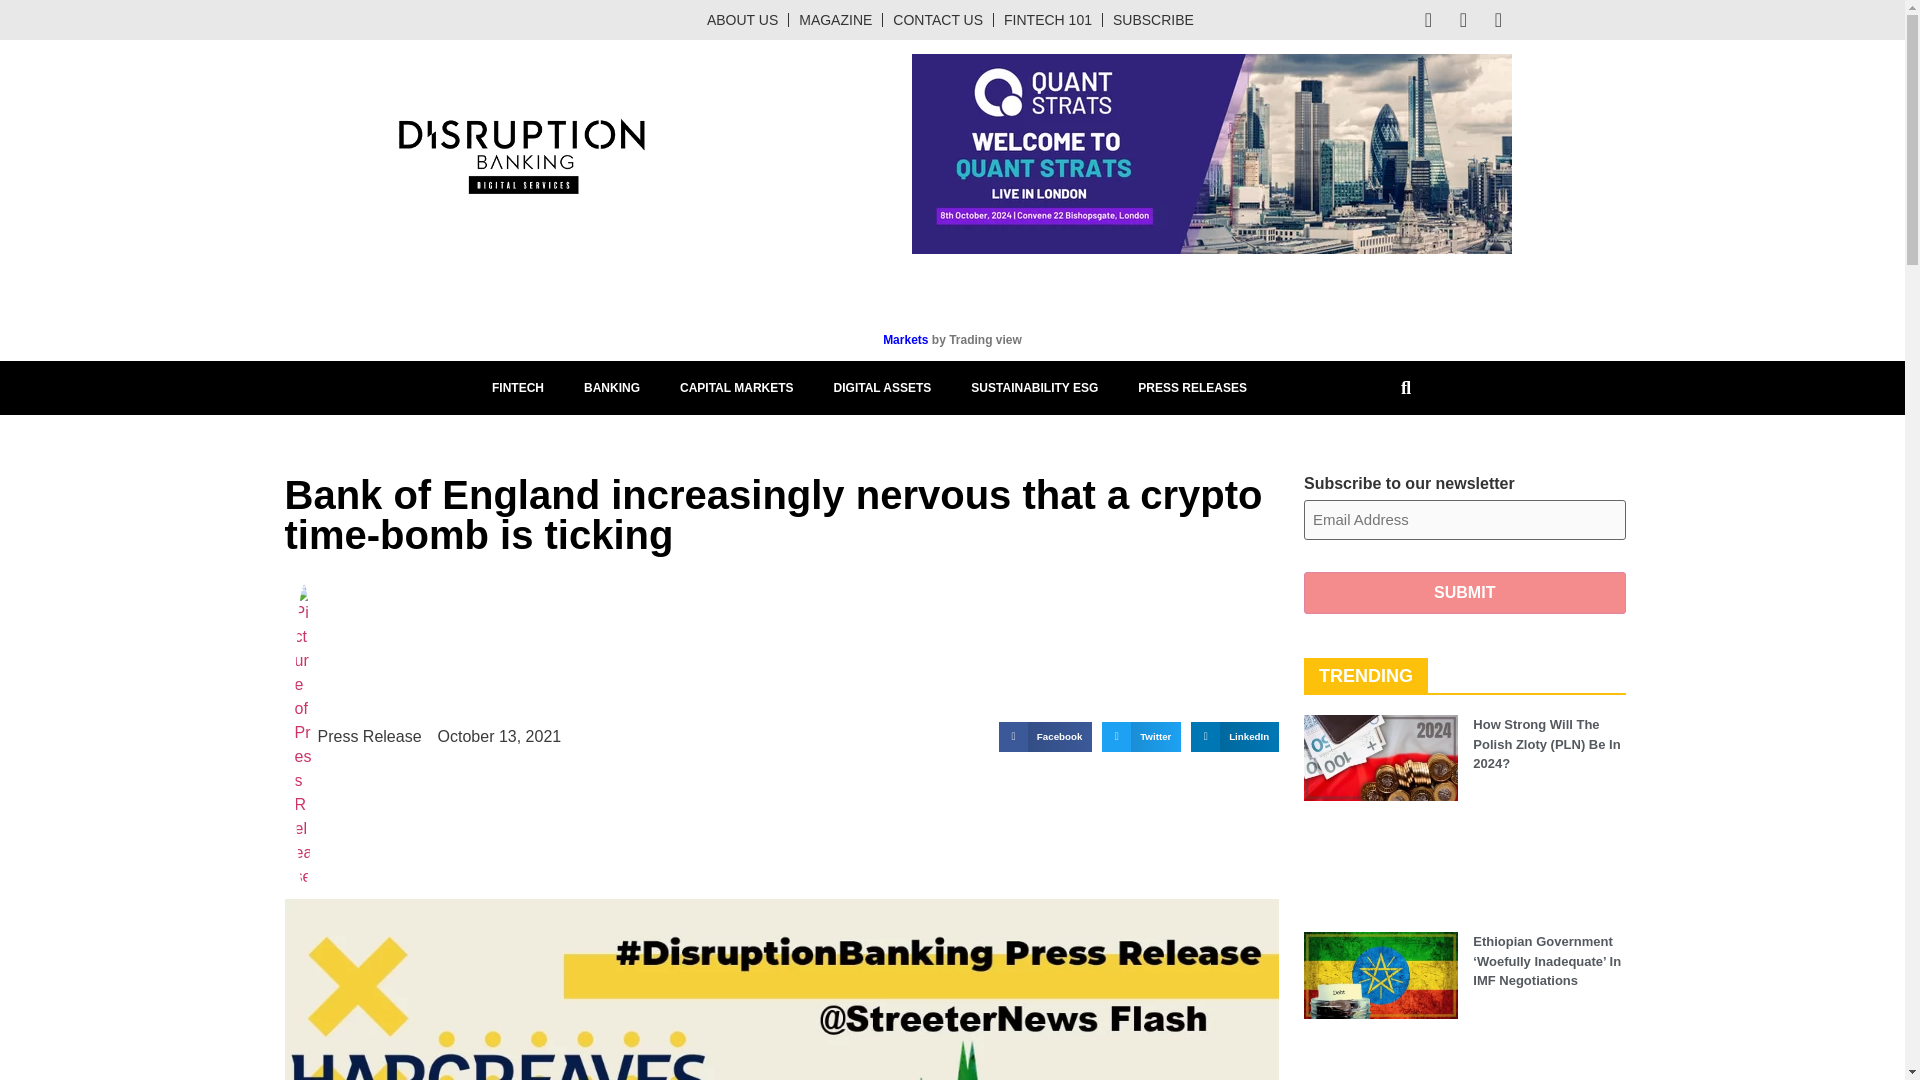 This screenshot has height=1080, width=1920. Describe the element at coordinates (742, 20) in the screenshot. I see `ABOUT US` at that location.